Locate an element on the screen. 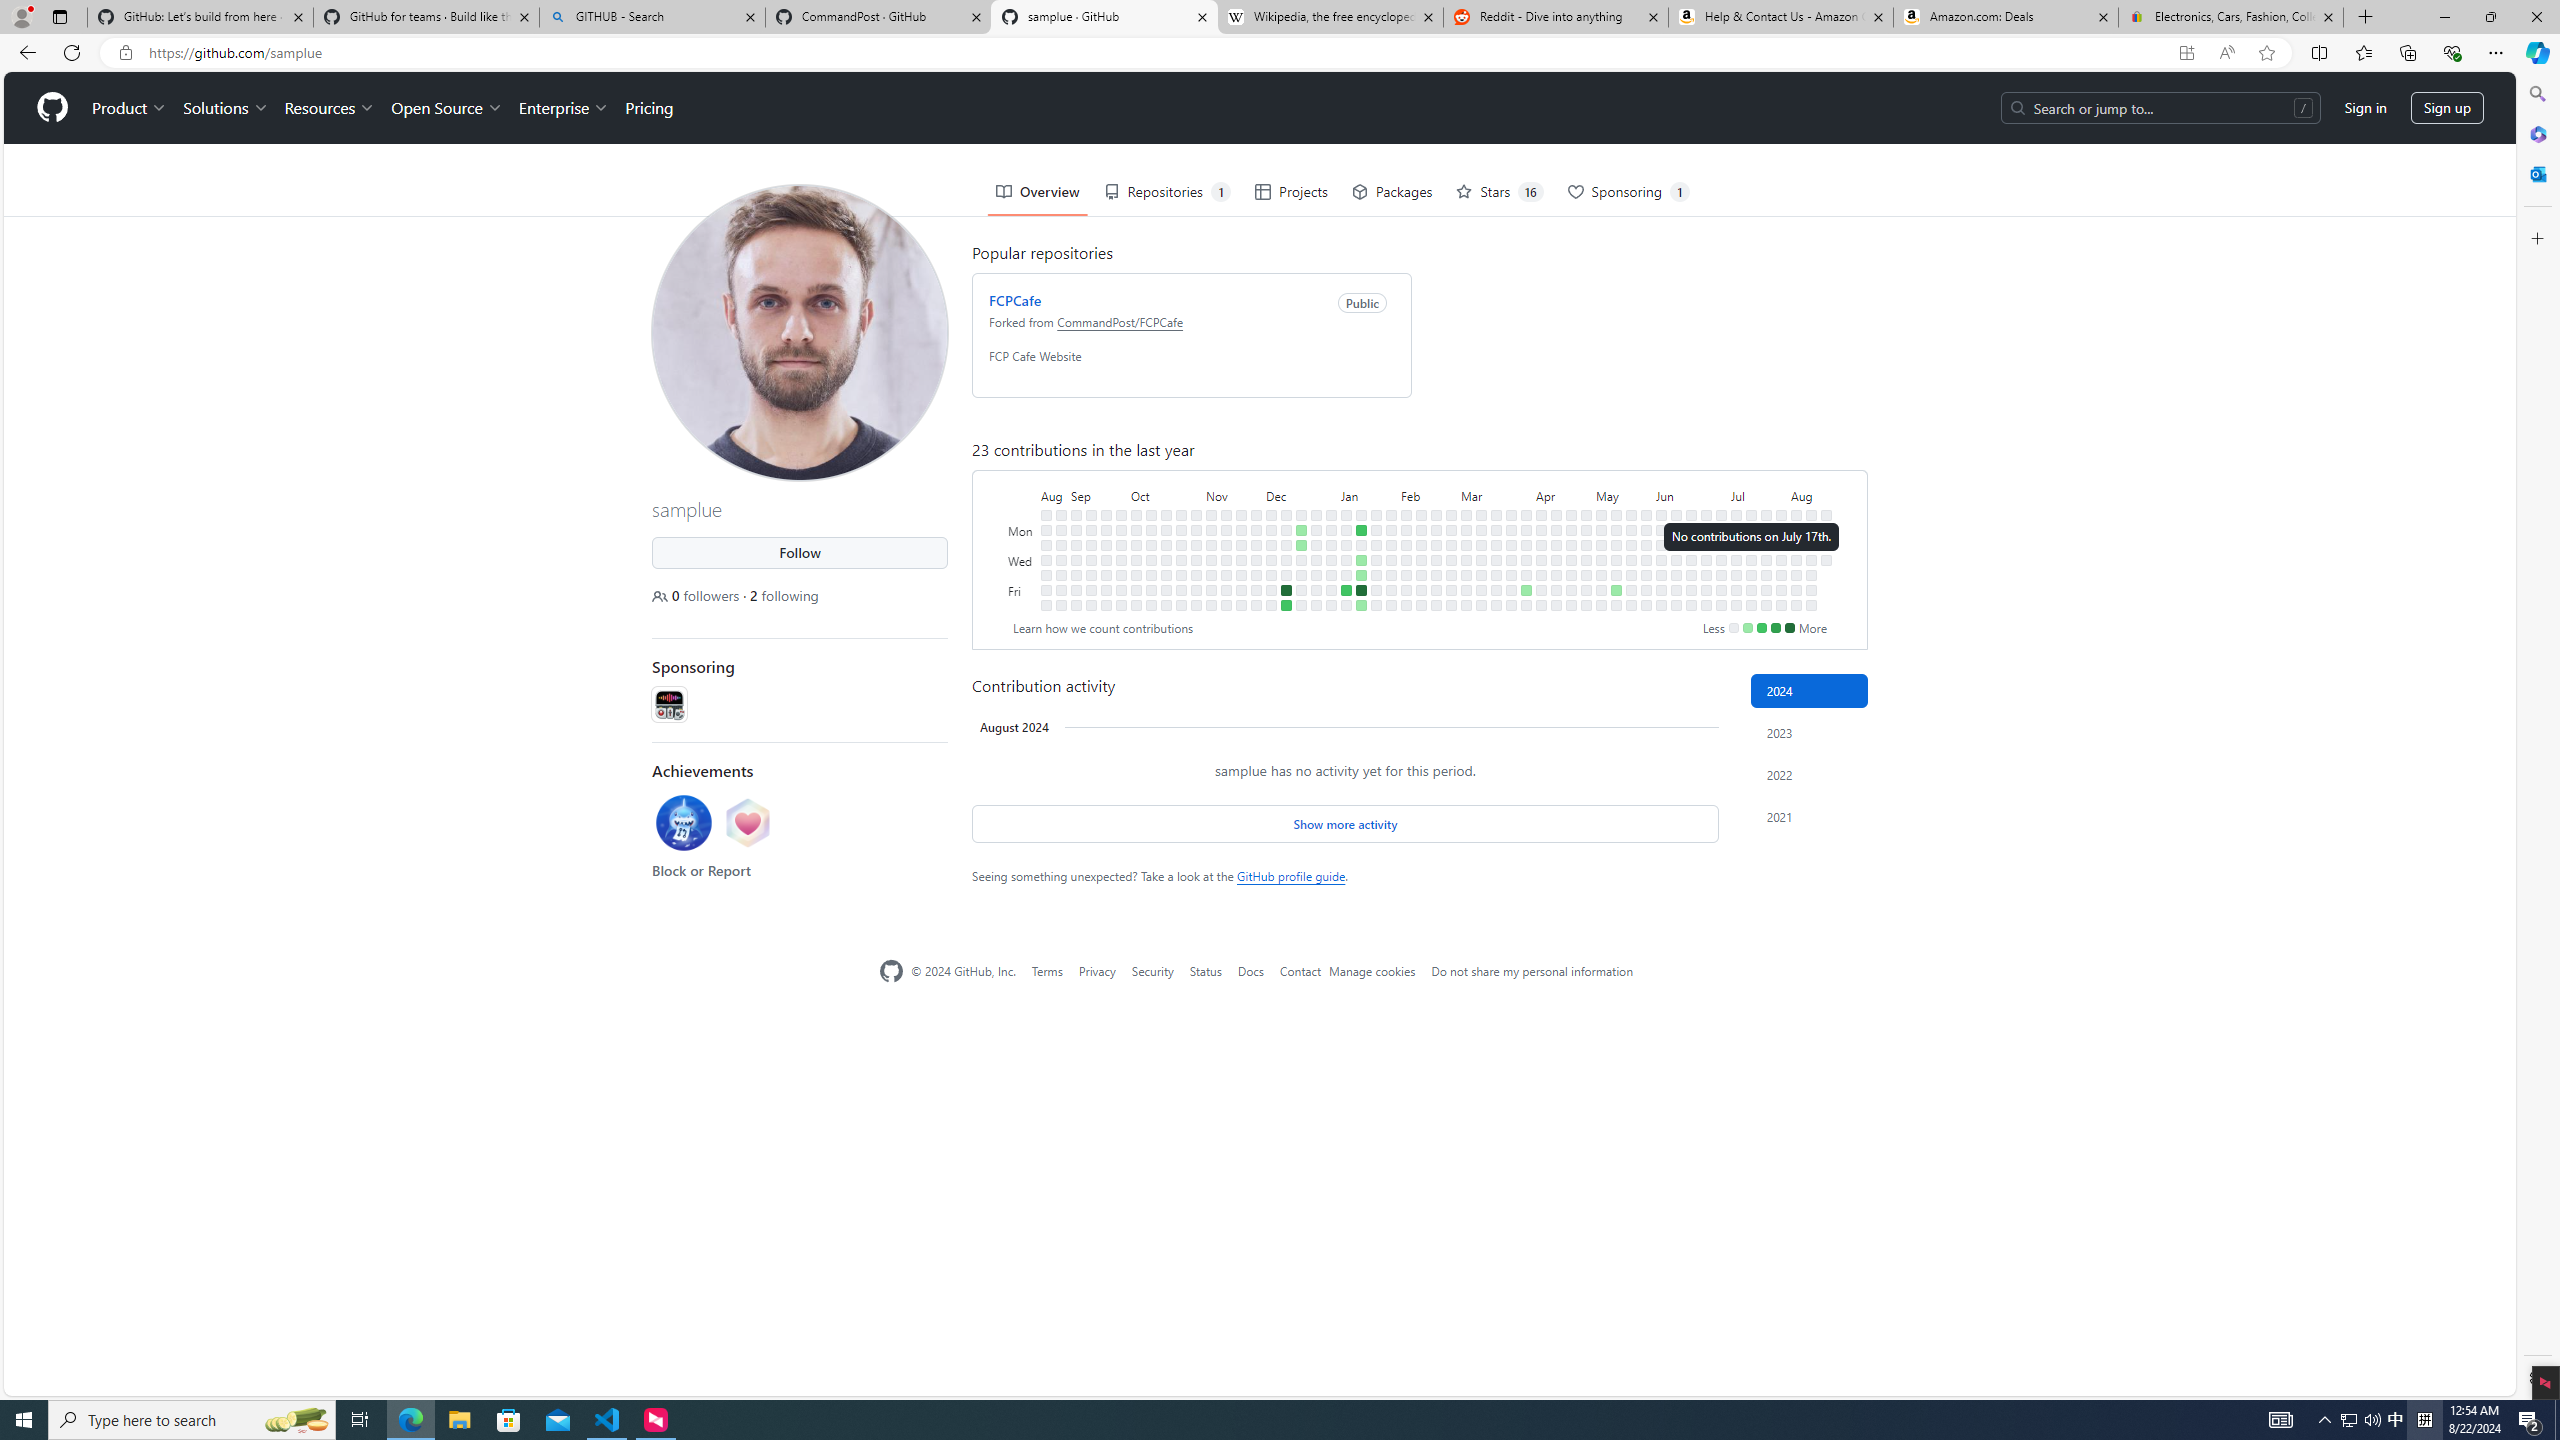 The width and height of the screenshot is (2560, 1440). No contributions on April 23rd. is located at coordinates (1571, 544).